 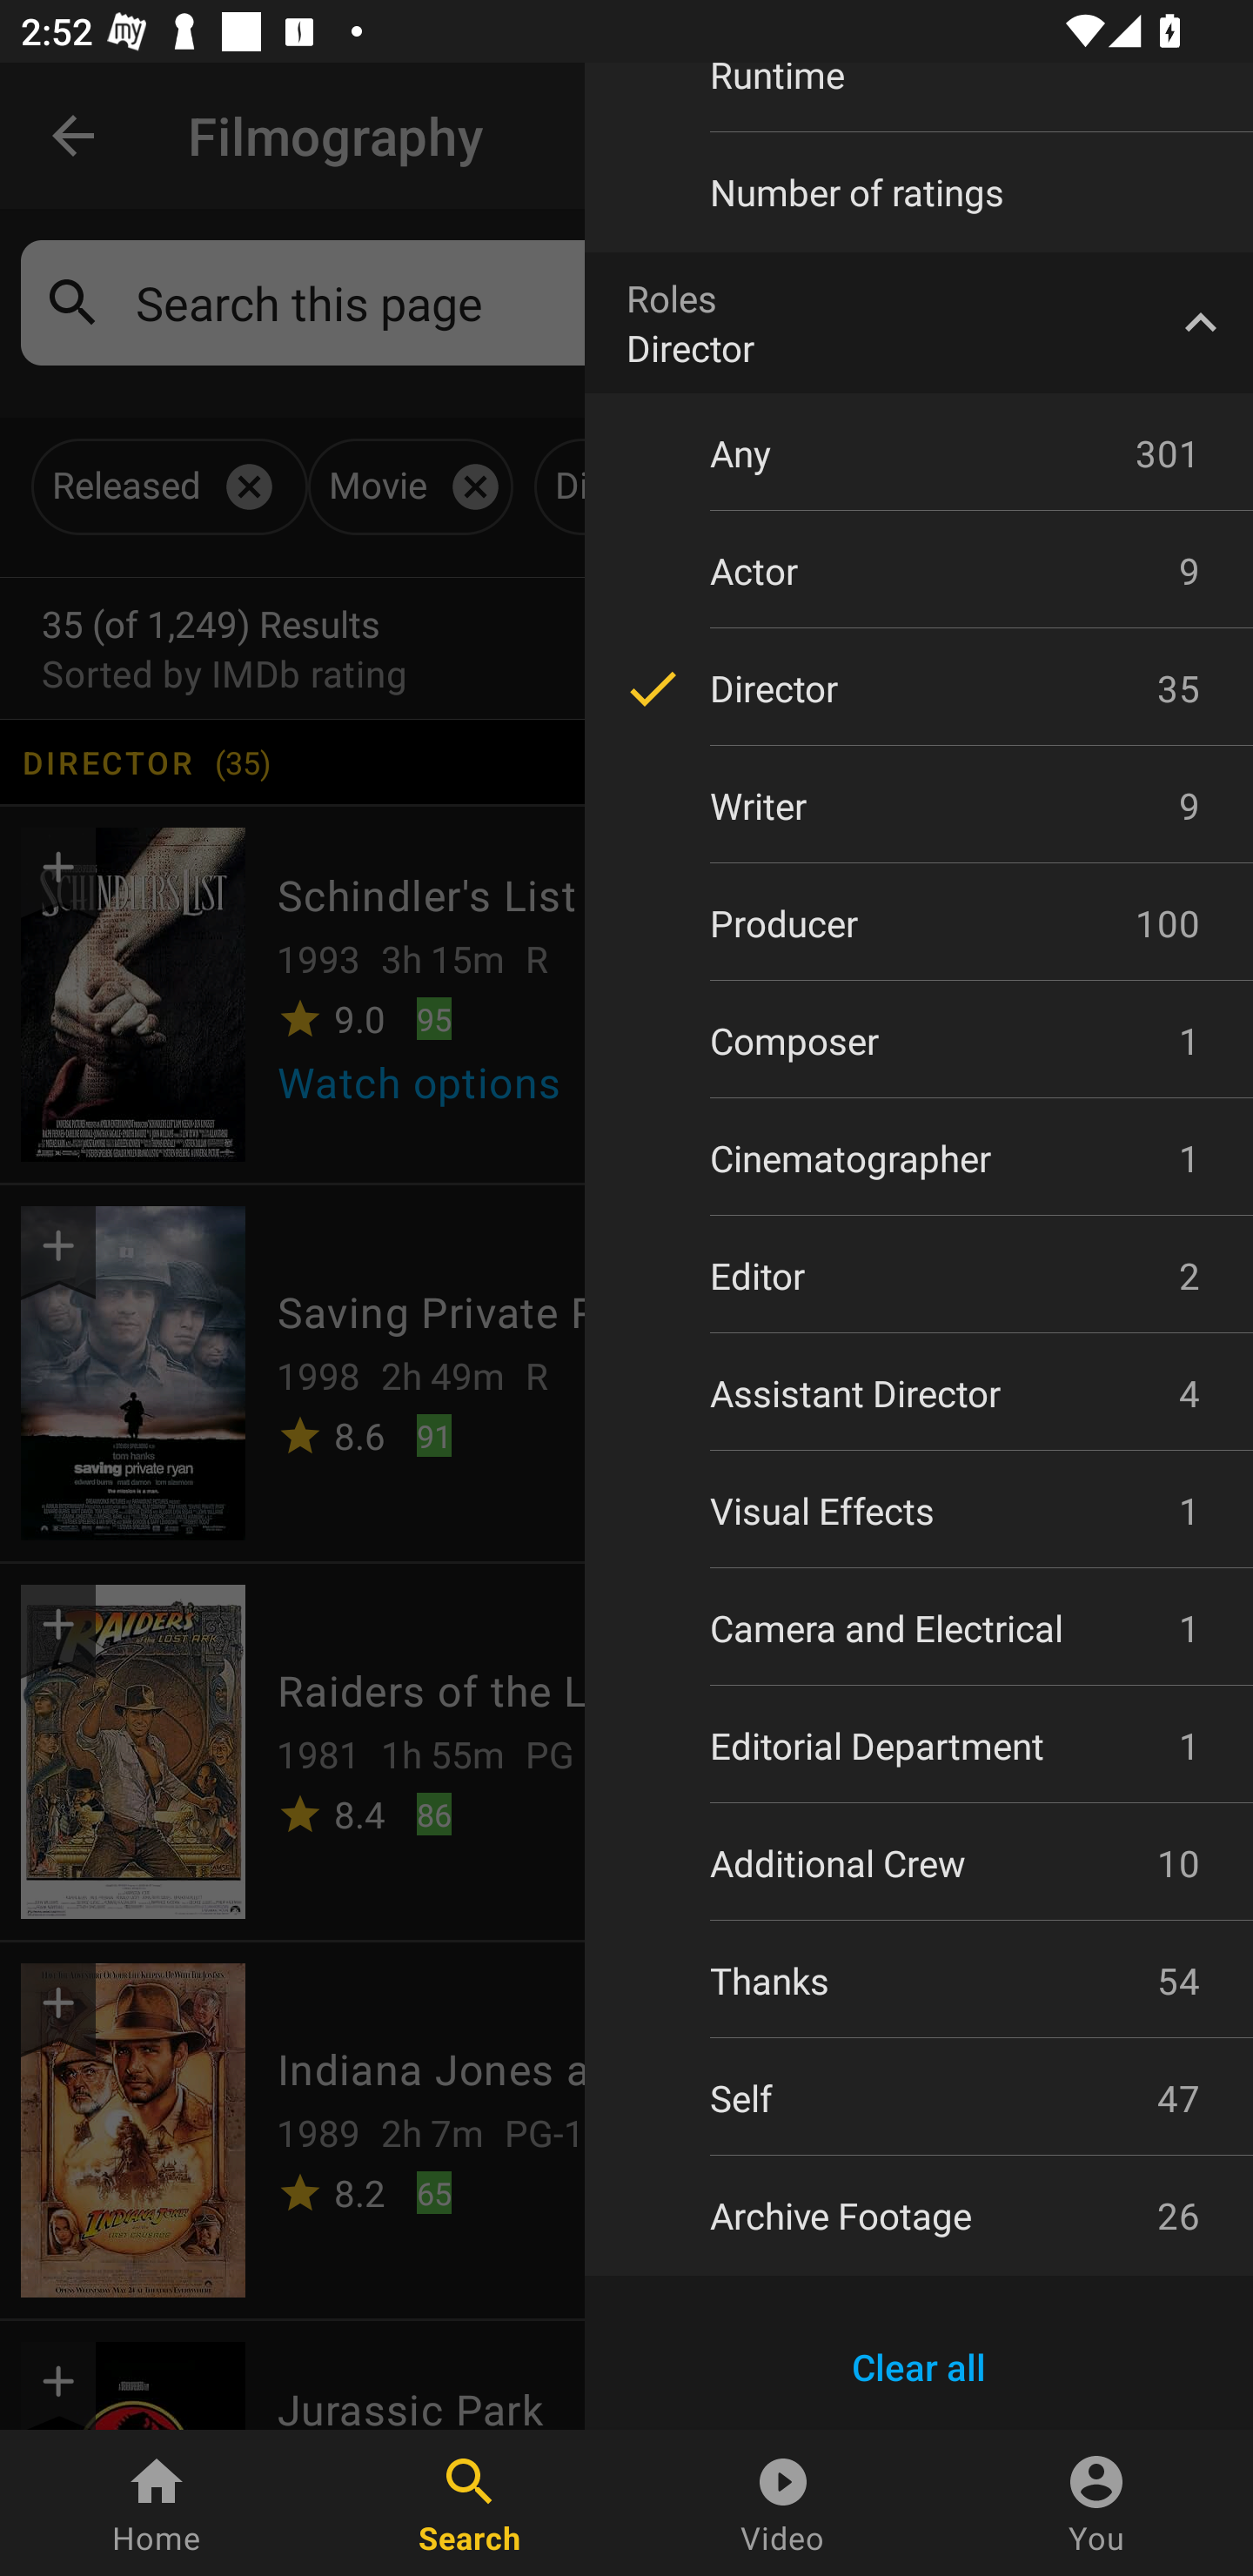 What do you see at coordinates (919, 453) in the screenshot?
I see `Any 301` at bounding box center [919, 453].